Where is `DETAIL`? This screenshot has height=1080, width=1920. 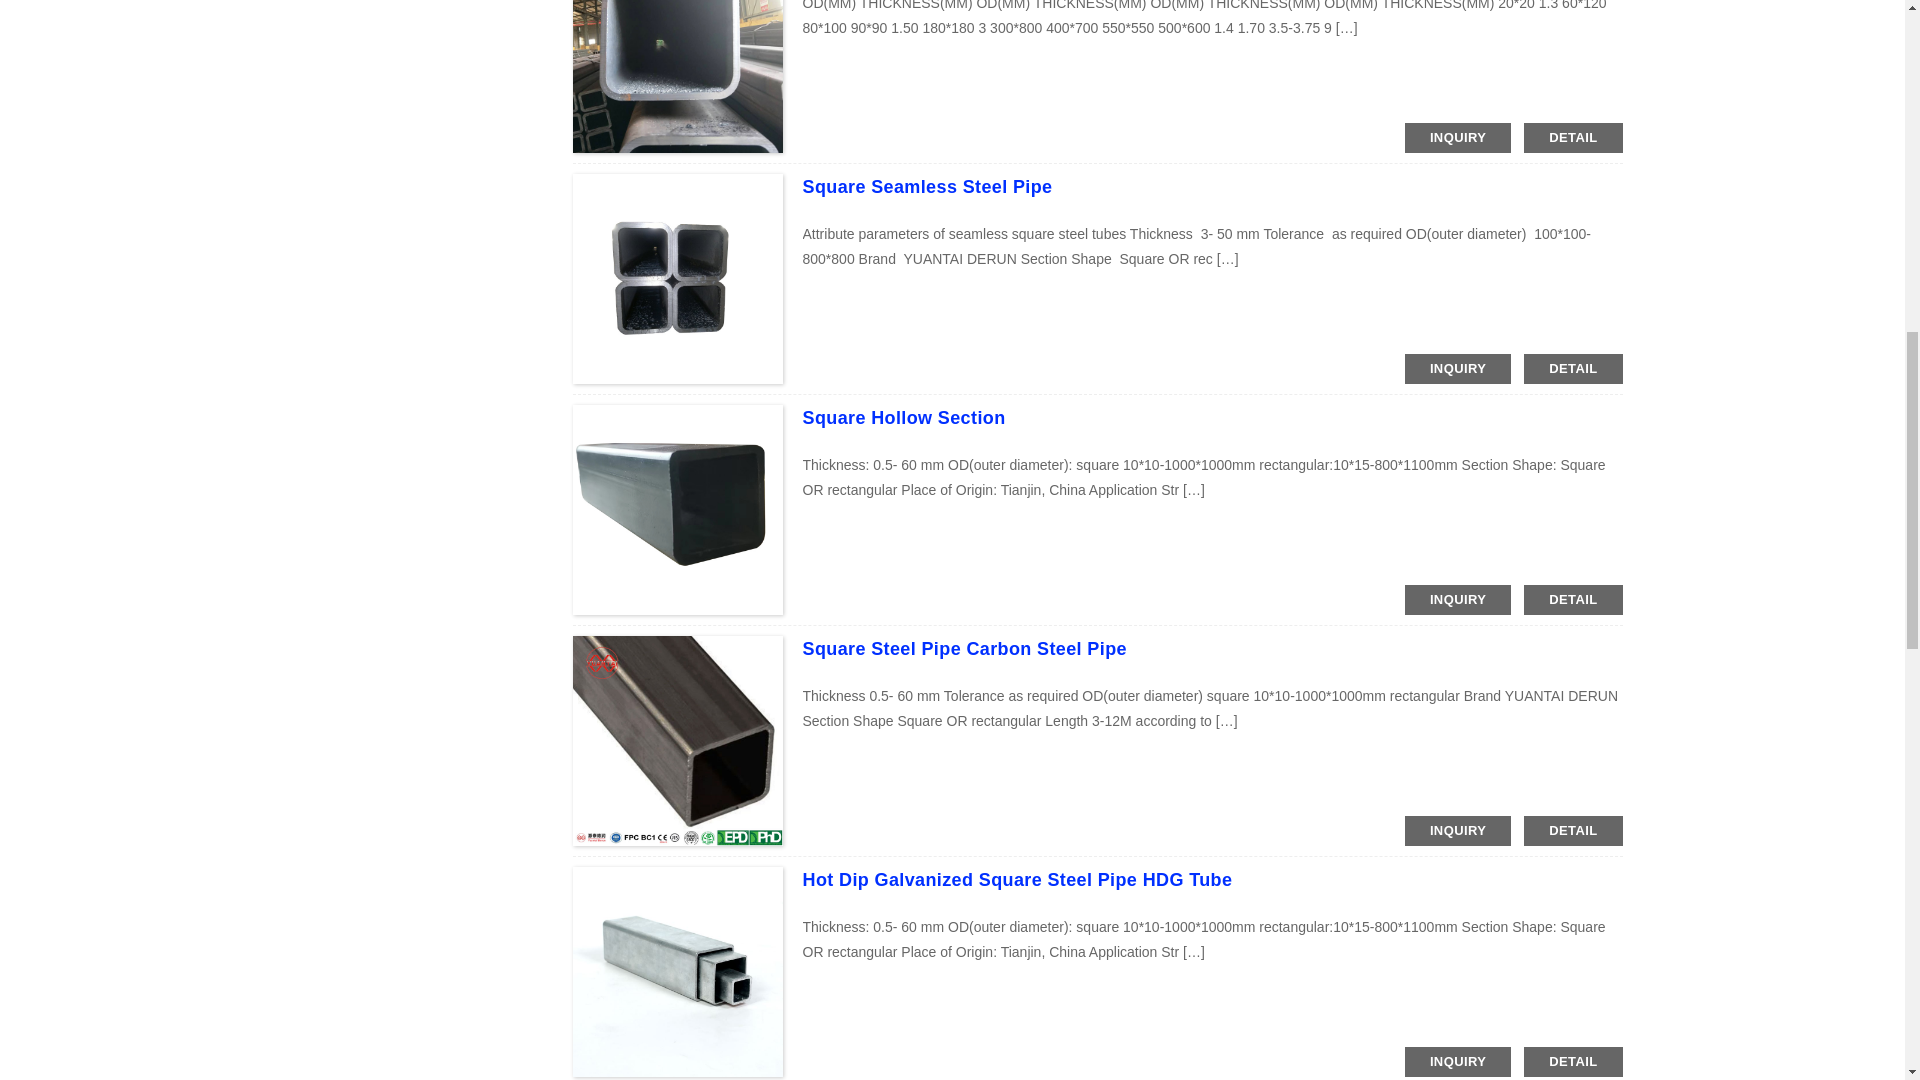
DETAIL is located at coordinates (1573, 600).